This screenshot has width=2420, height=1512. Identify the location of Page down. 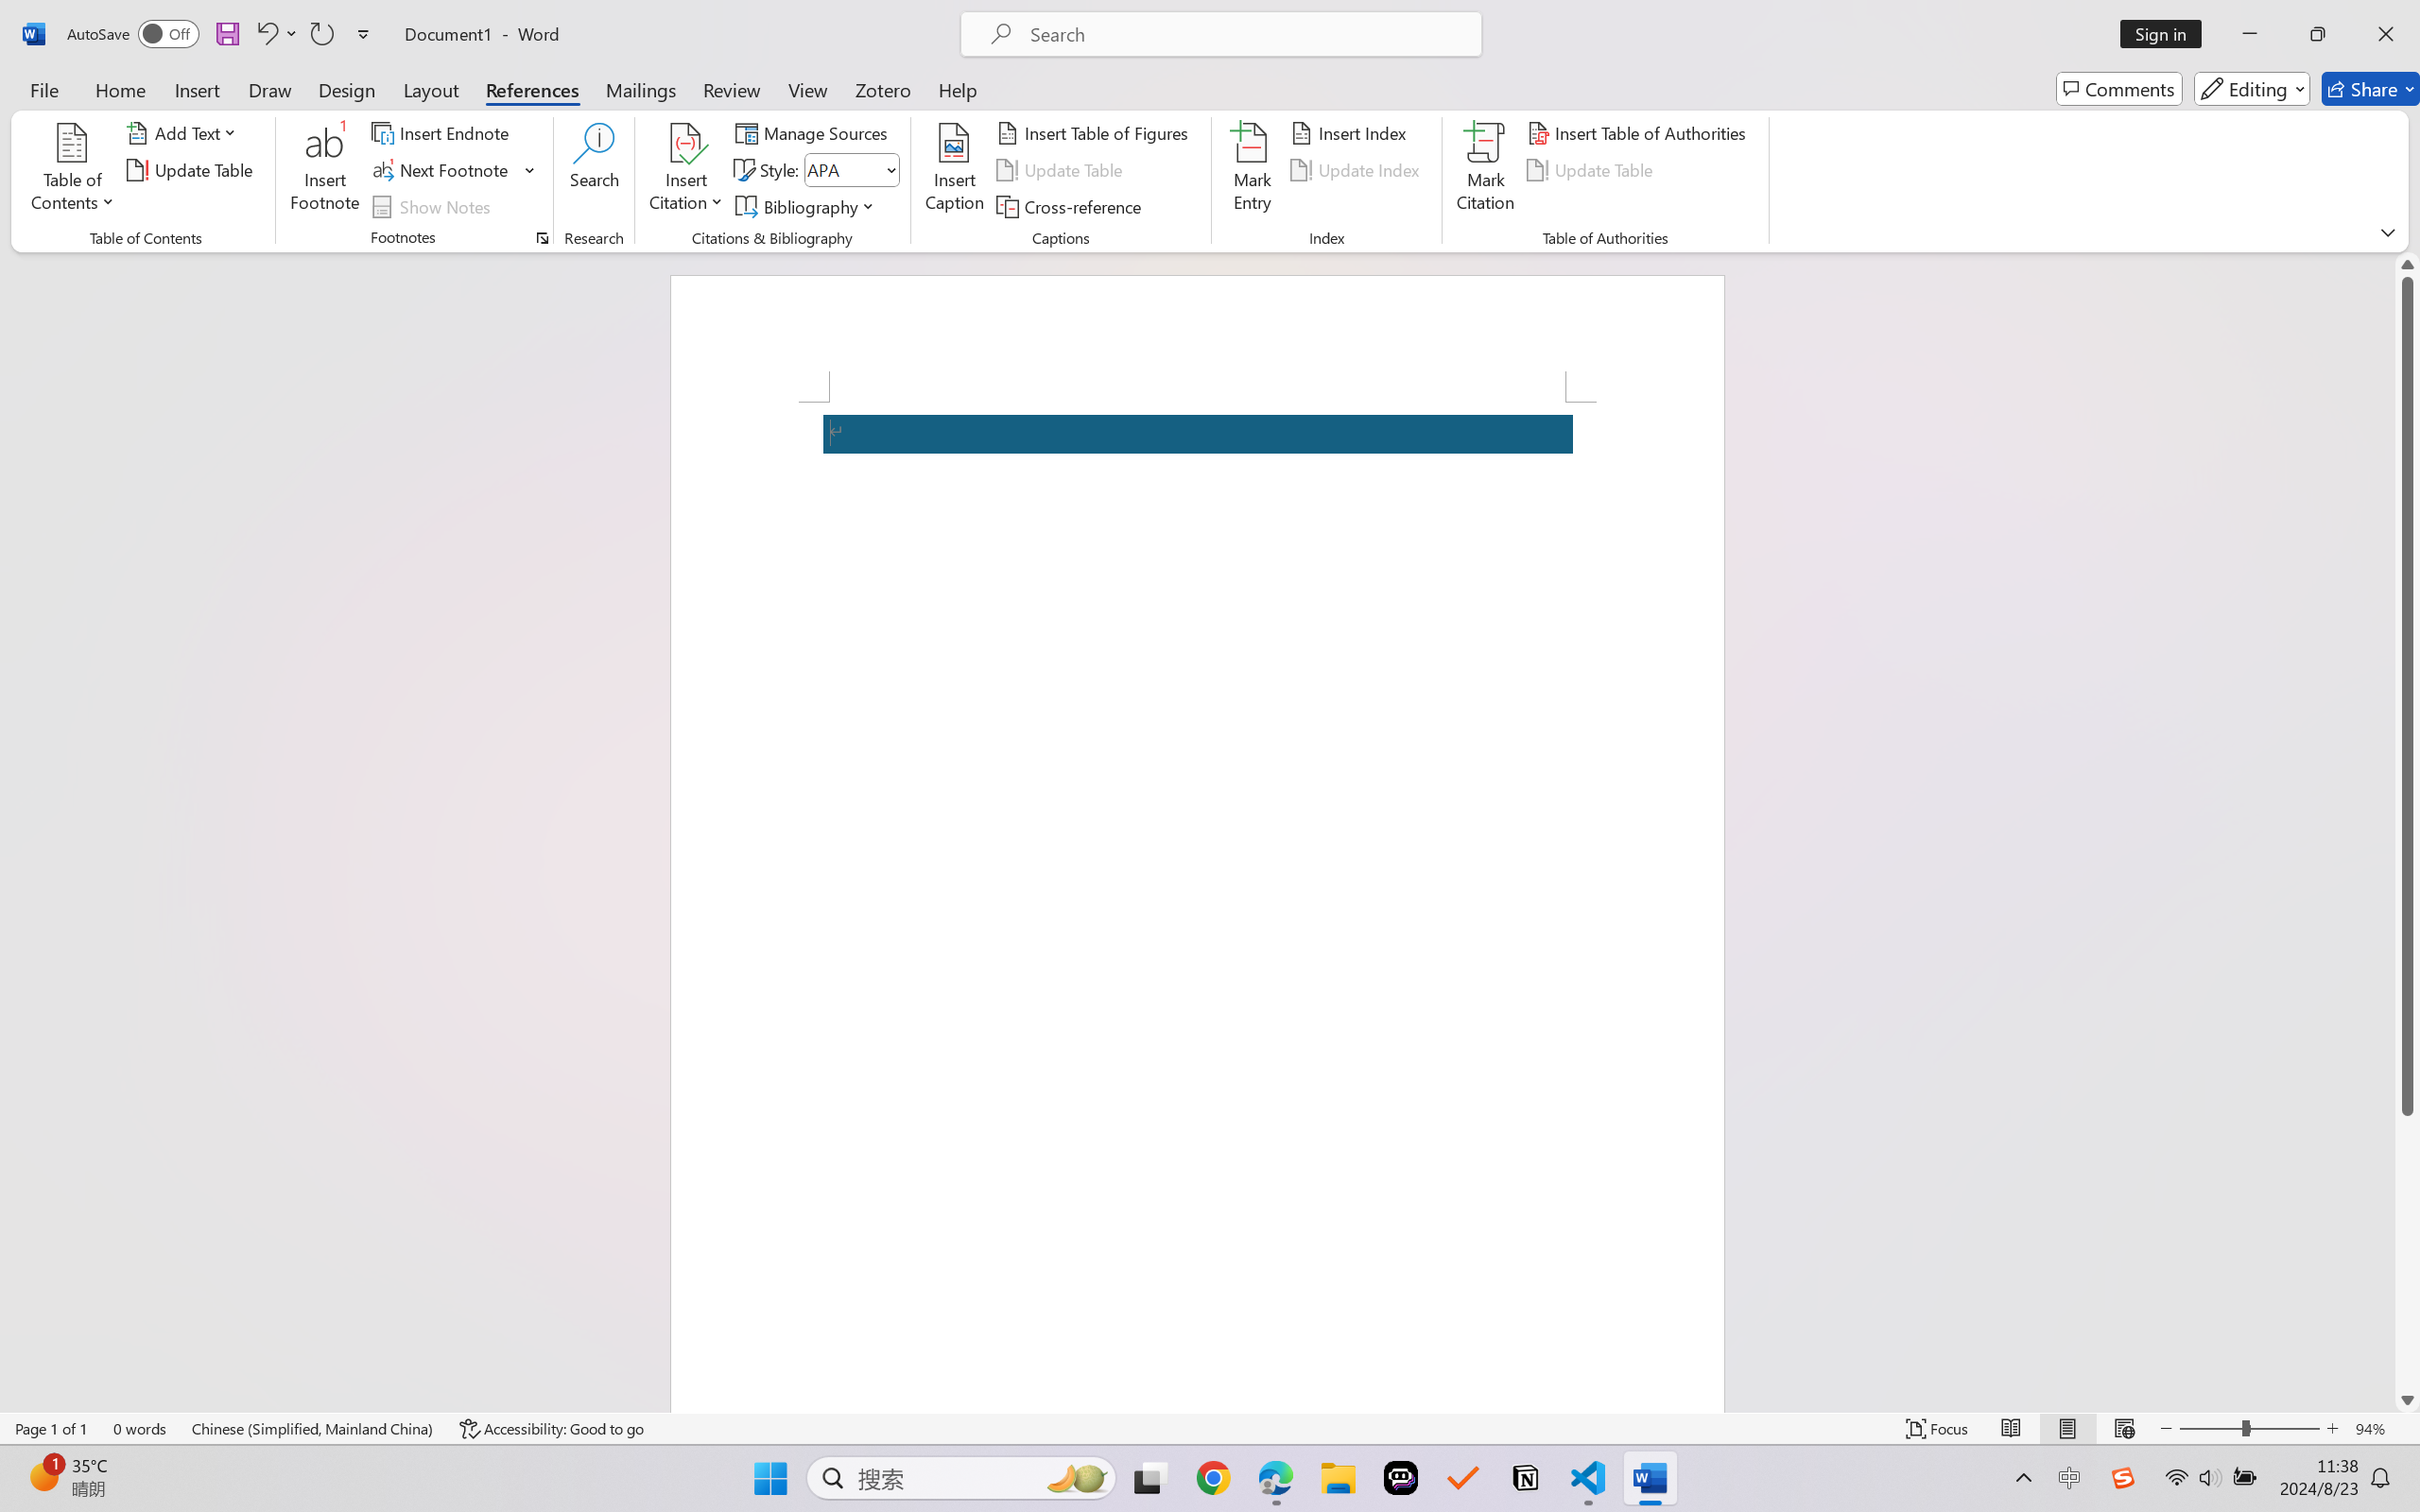
(2408, 1251).